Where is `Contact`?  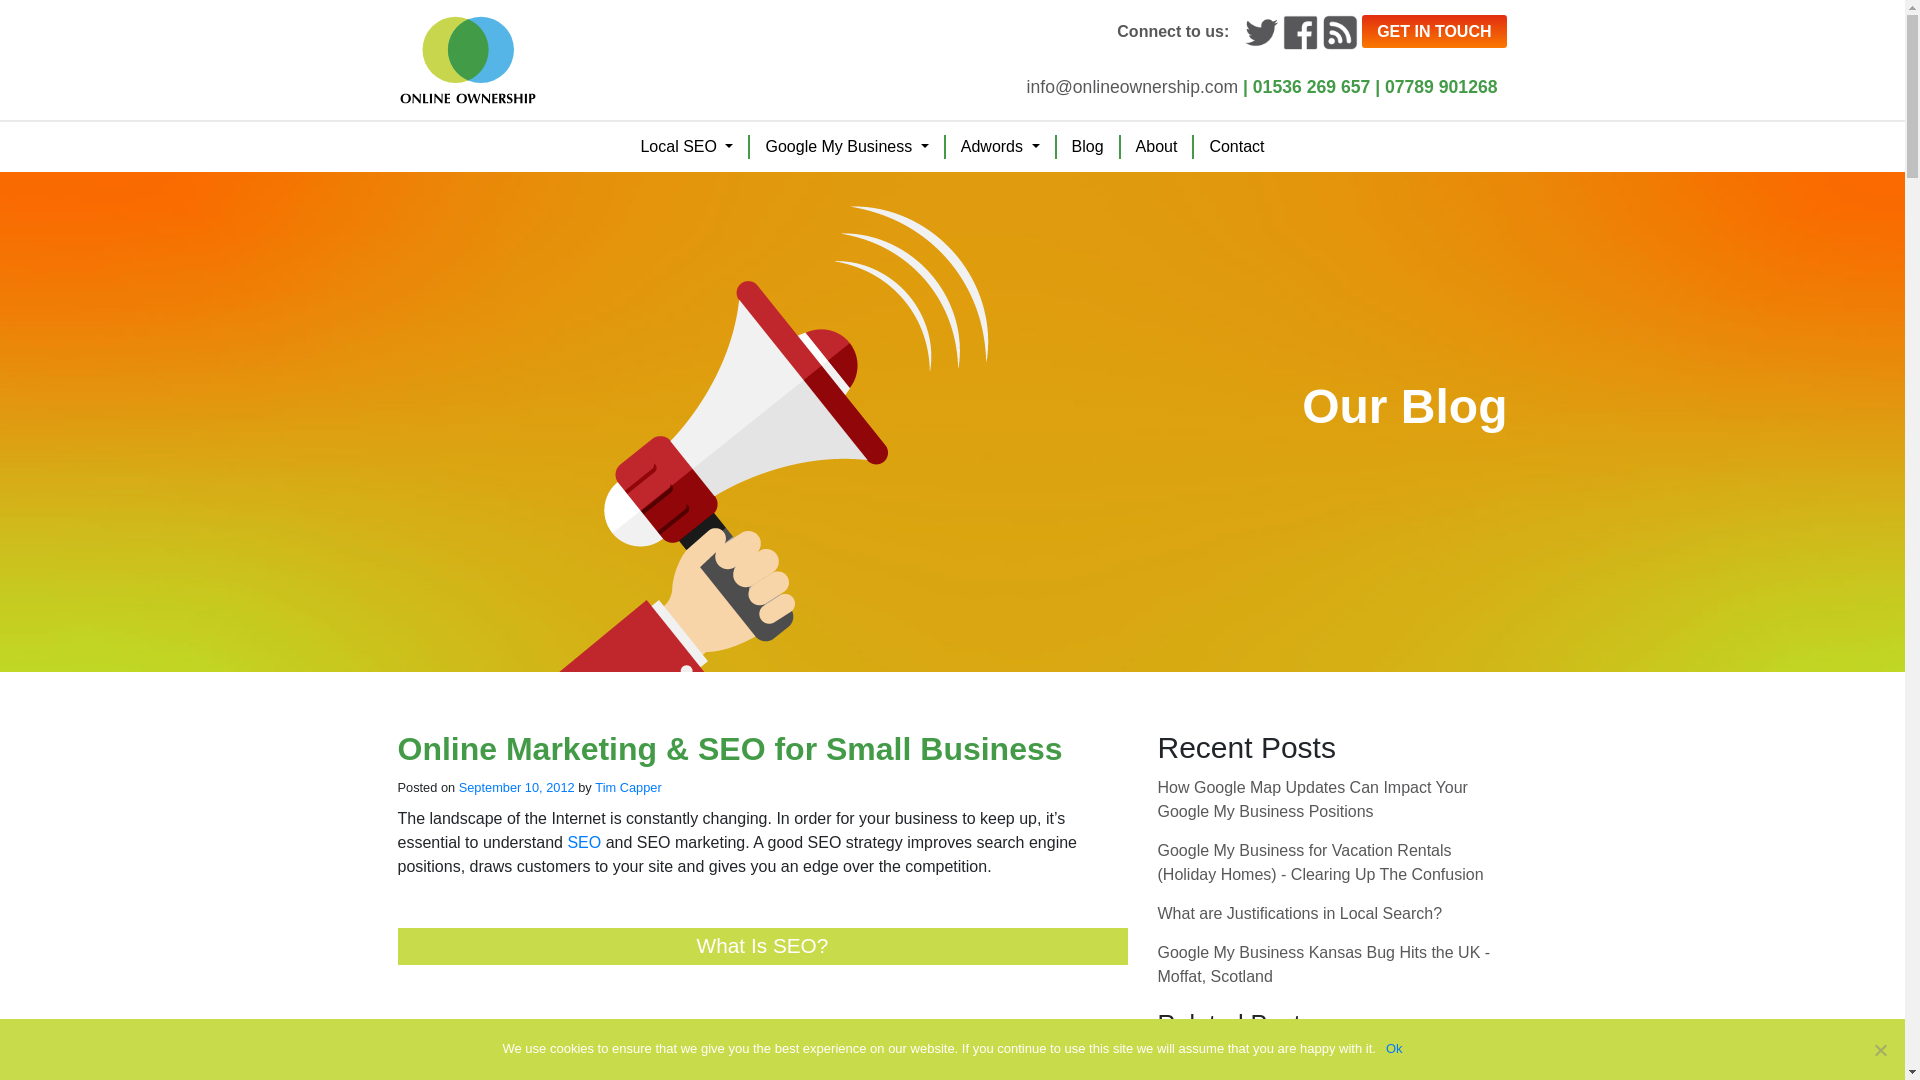 Contact is located at coordinates (1236, 146).